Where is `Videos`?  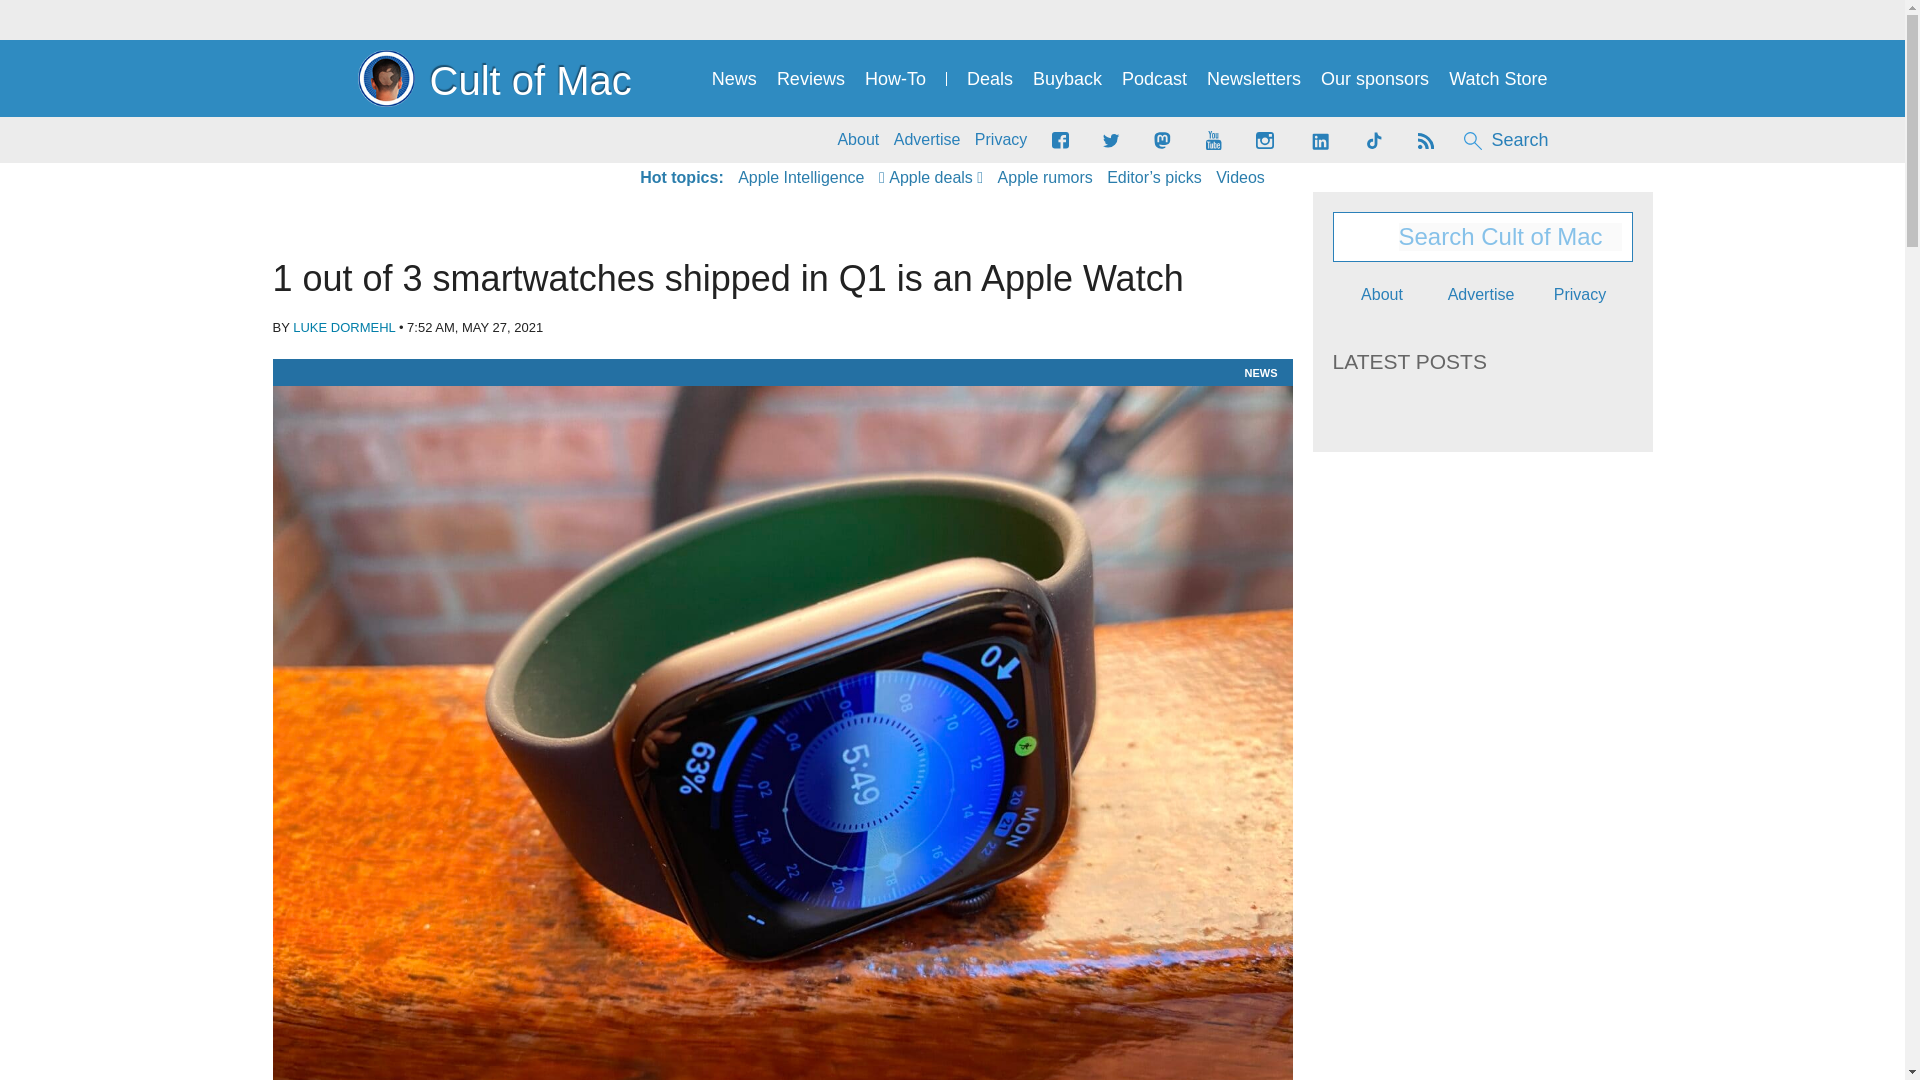
Videos is located at coordinates (1240, 178).